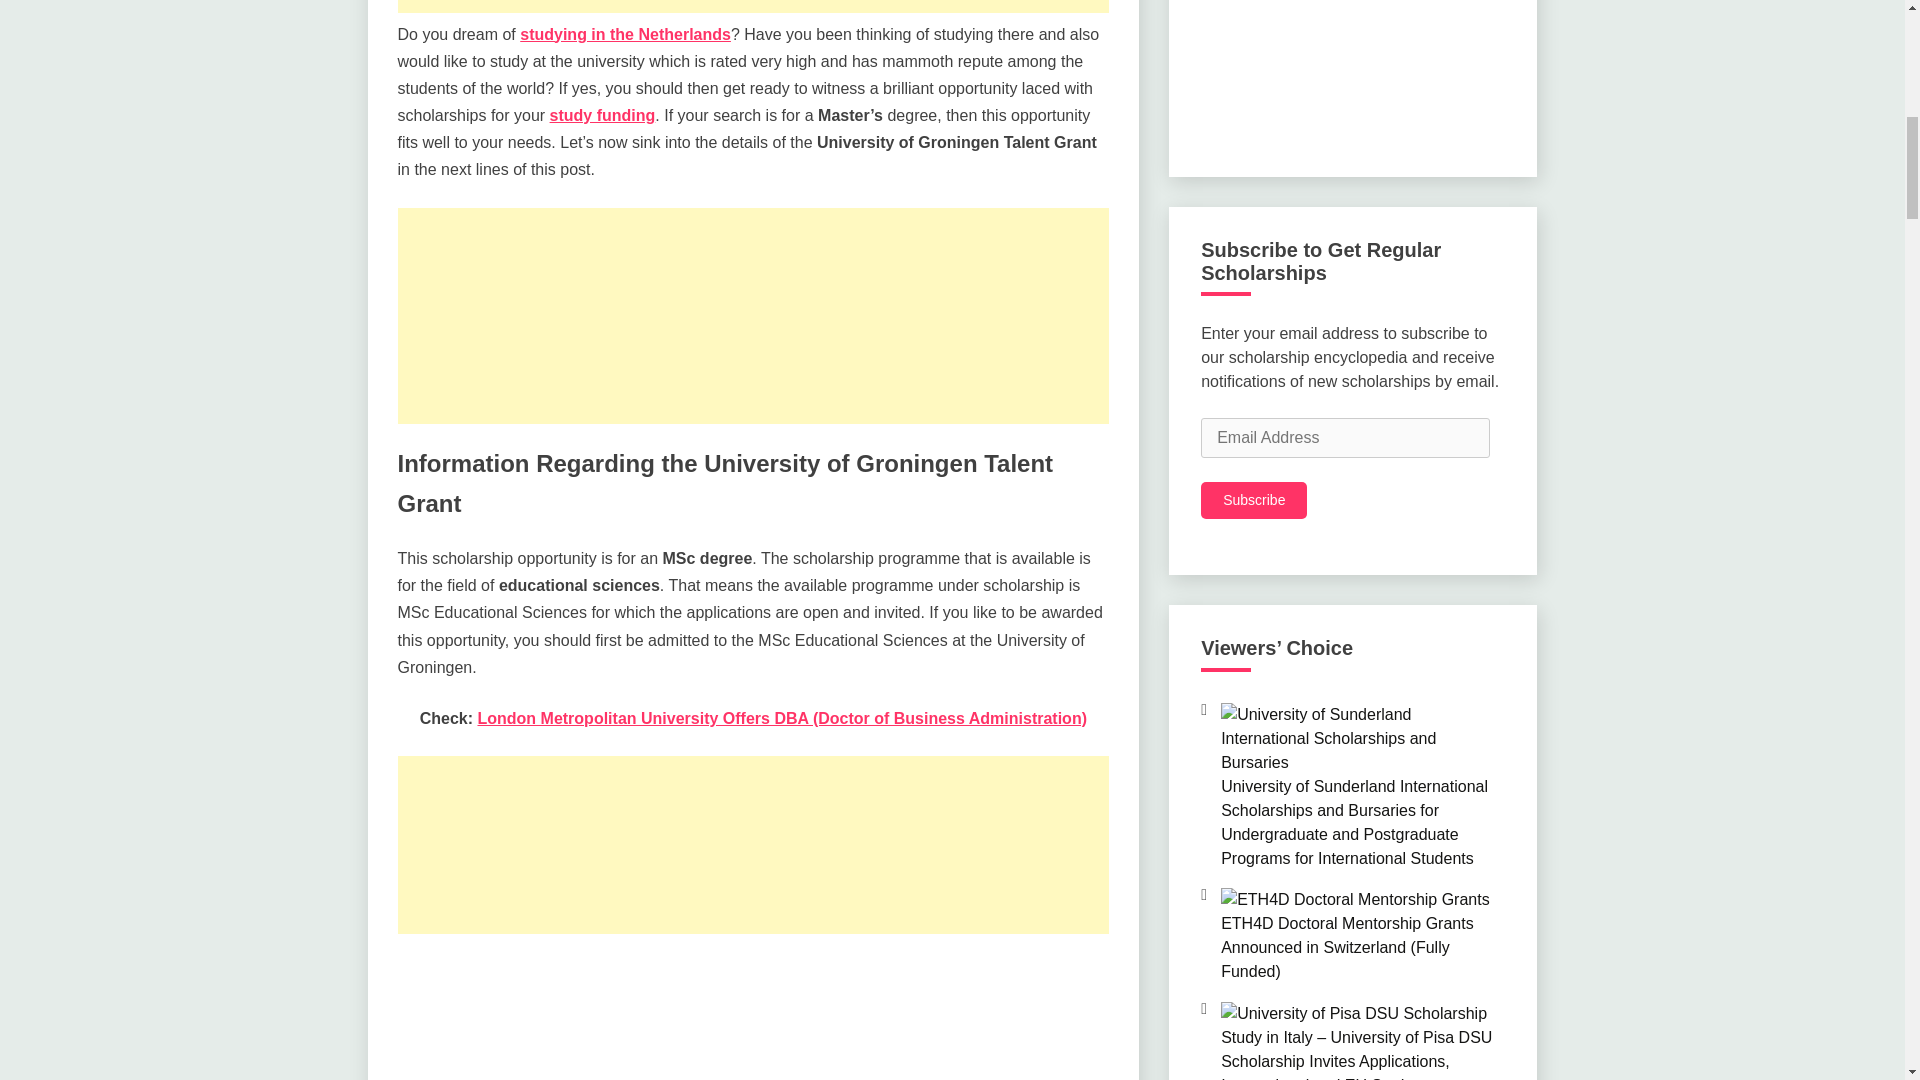 This screenshot has height=1080, width=1920. I want to click on Advertisement, so click(753, 1018).